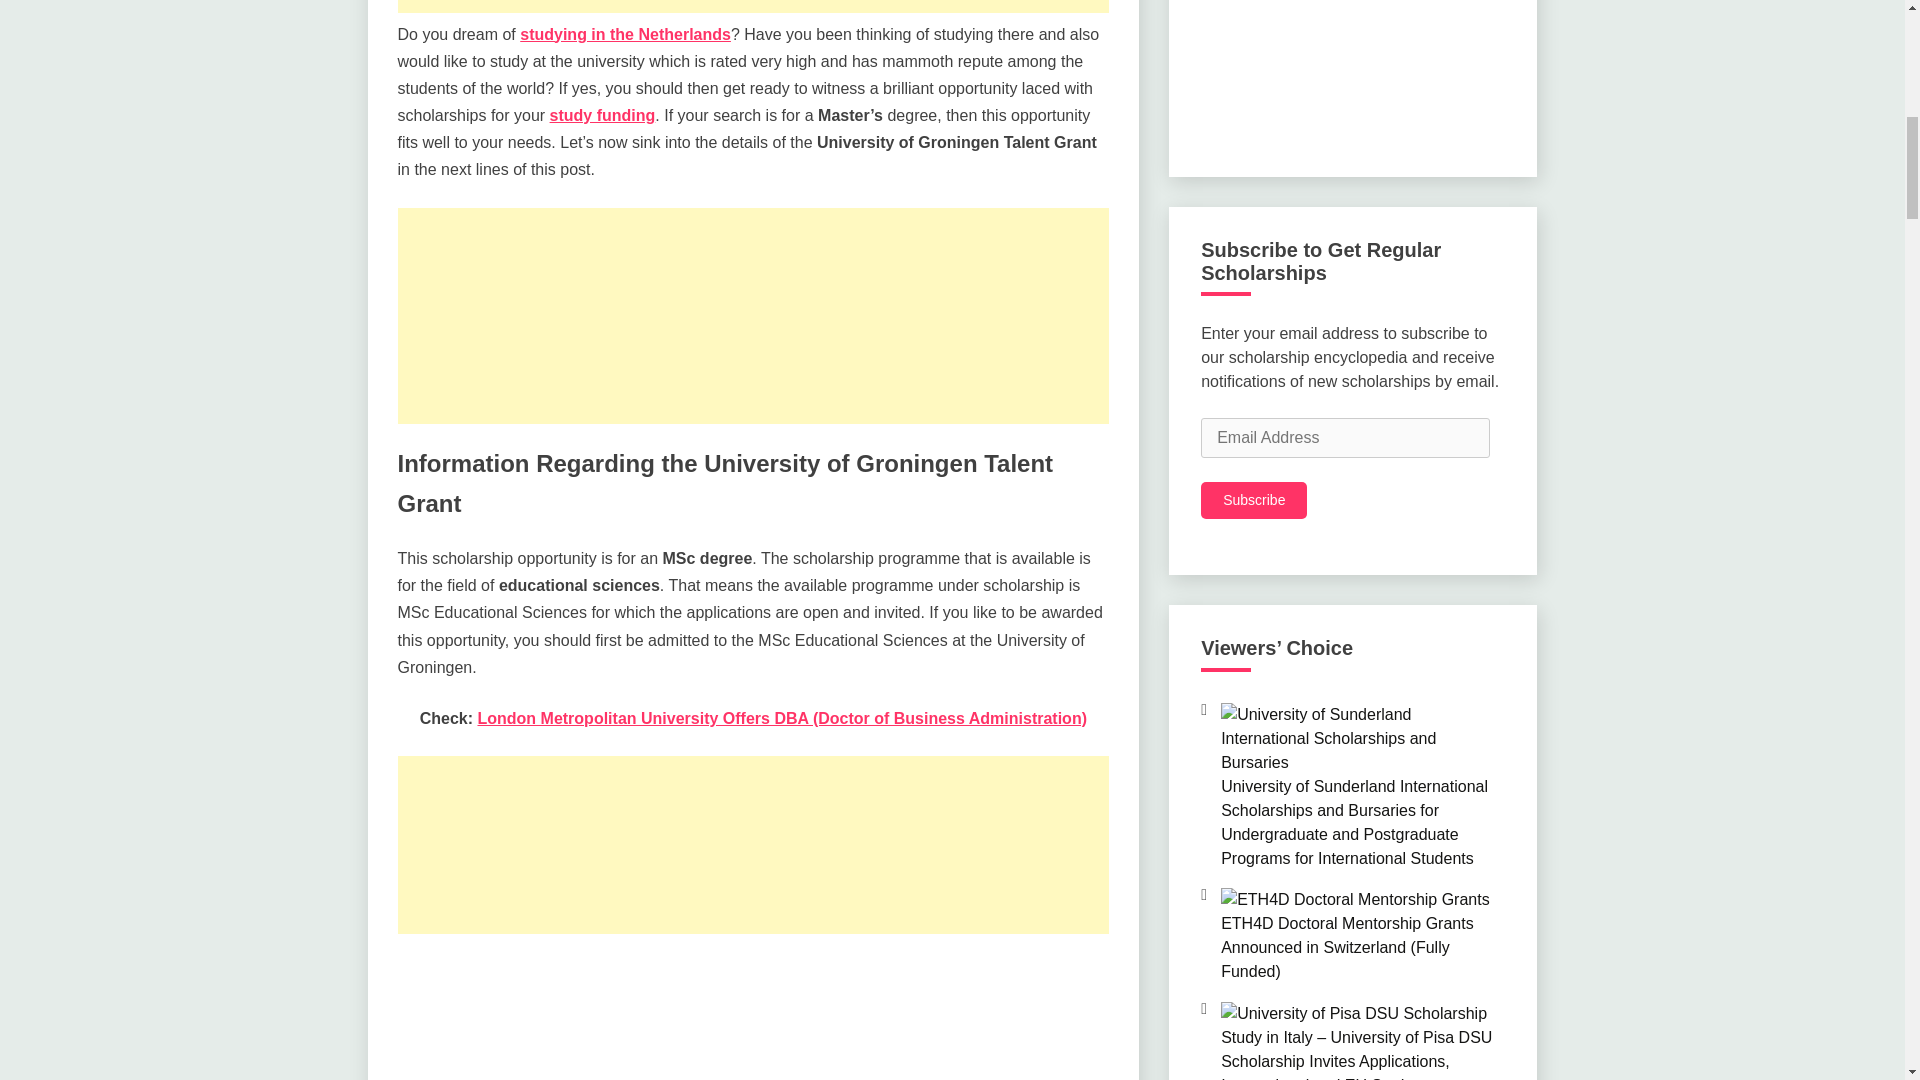 This screenshot has height=1080, width=1920. I want to click on Advertisement, so click(753, 1018).